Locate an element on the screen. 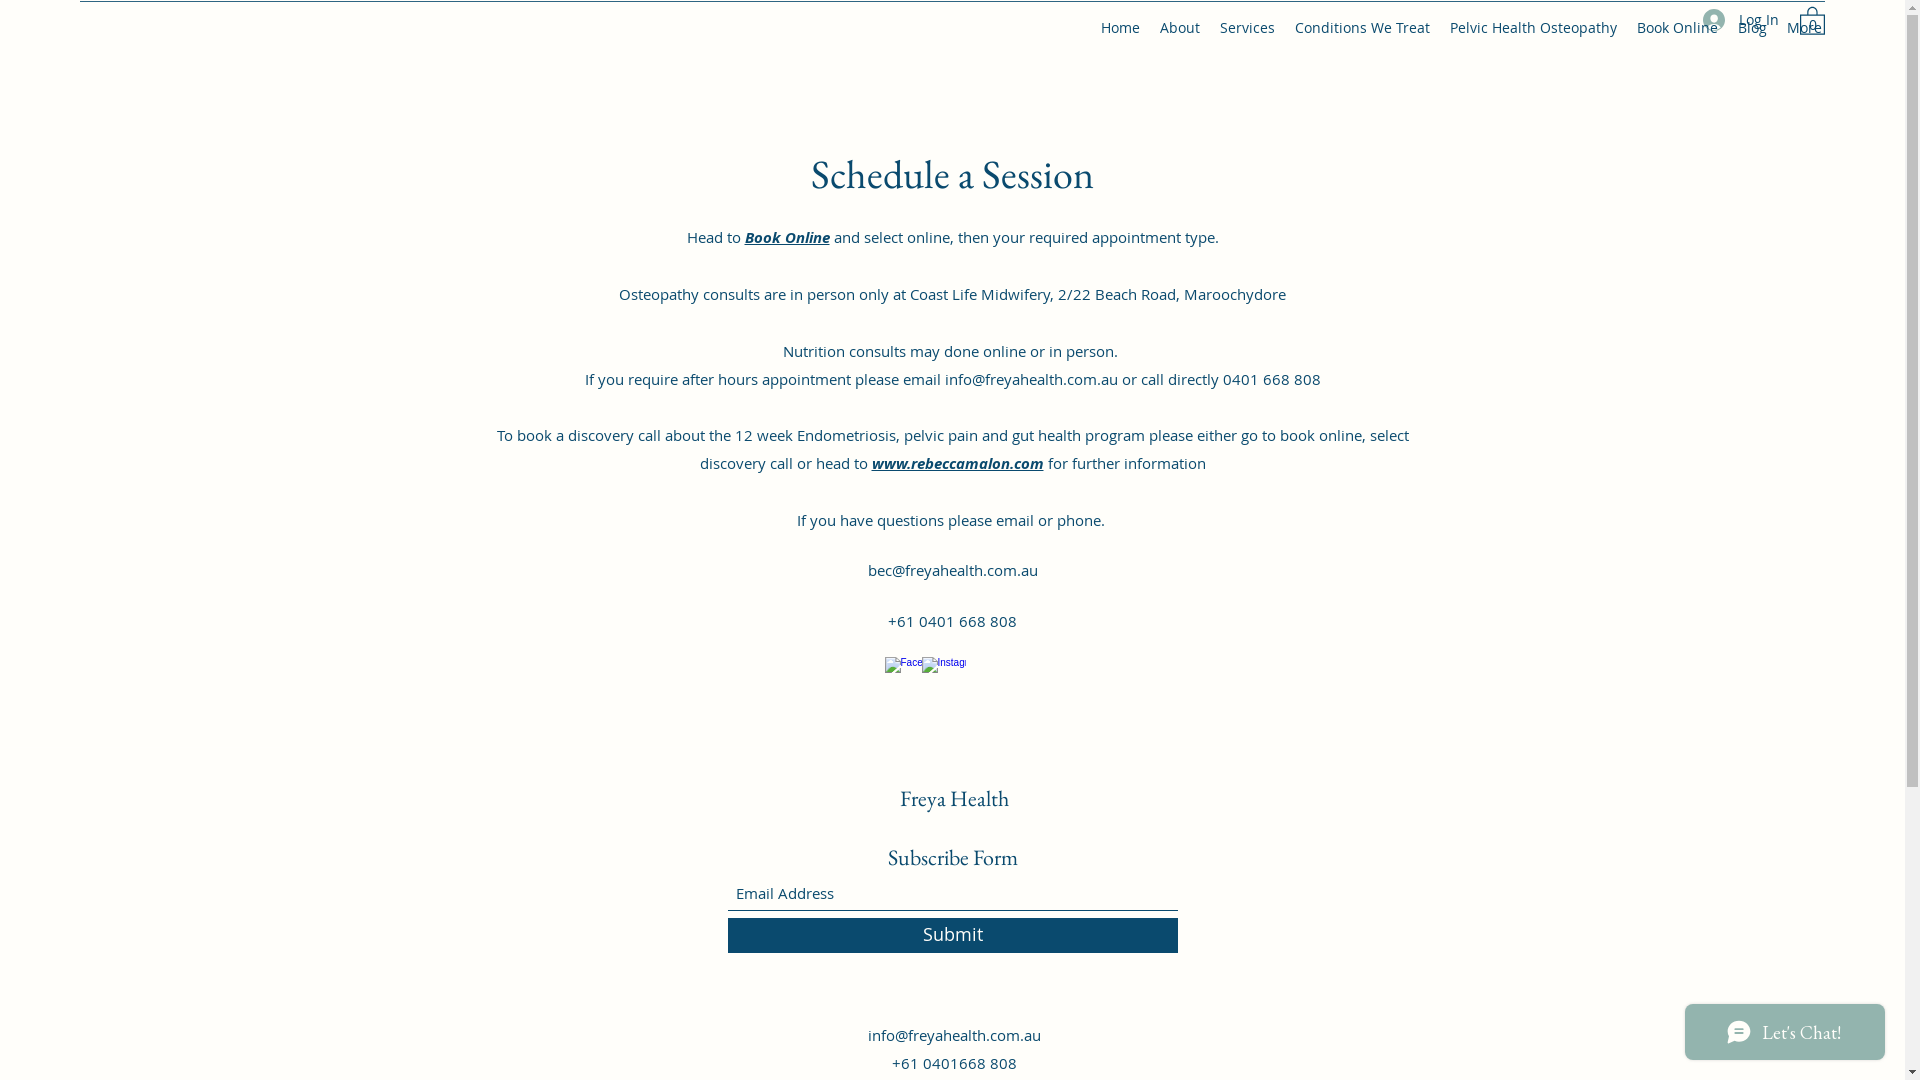 The image size is (1920, 1080). About is located at coordinates (1180, 28).